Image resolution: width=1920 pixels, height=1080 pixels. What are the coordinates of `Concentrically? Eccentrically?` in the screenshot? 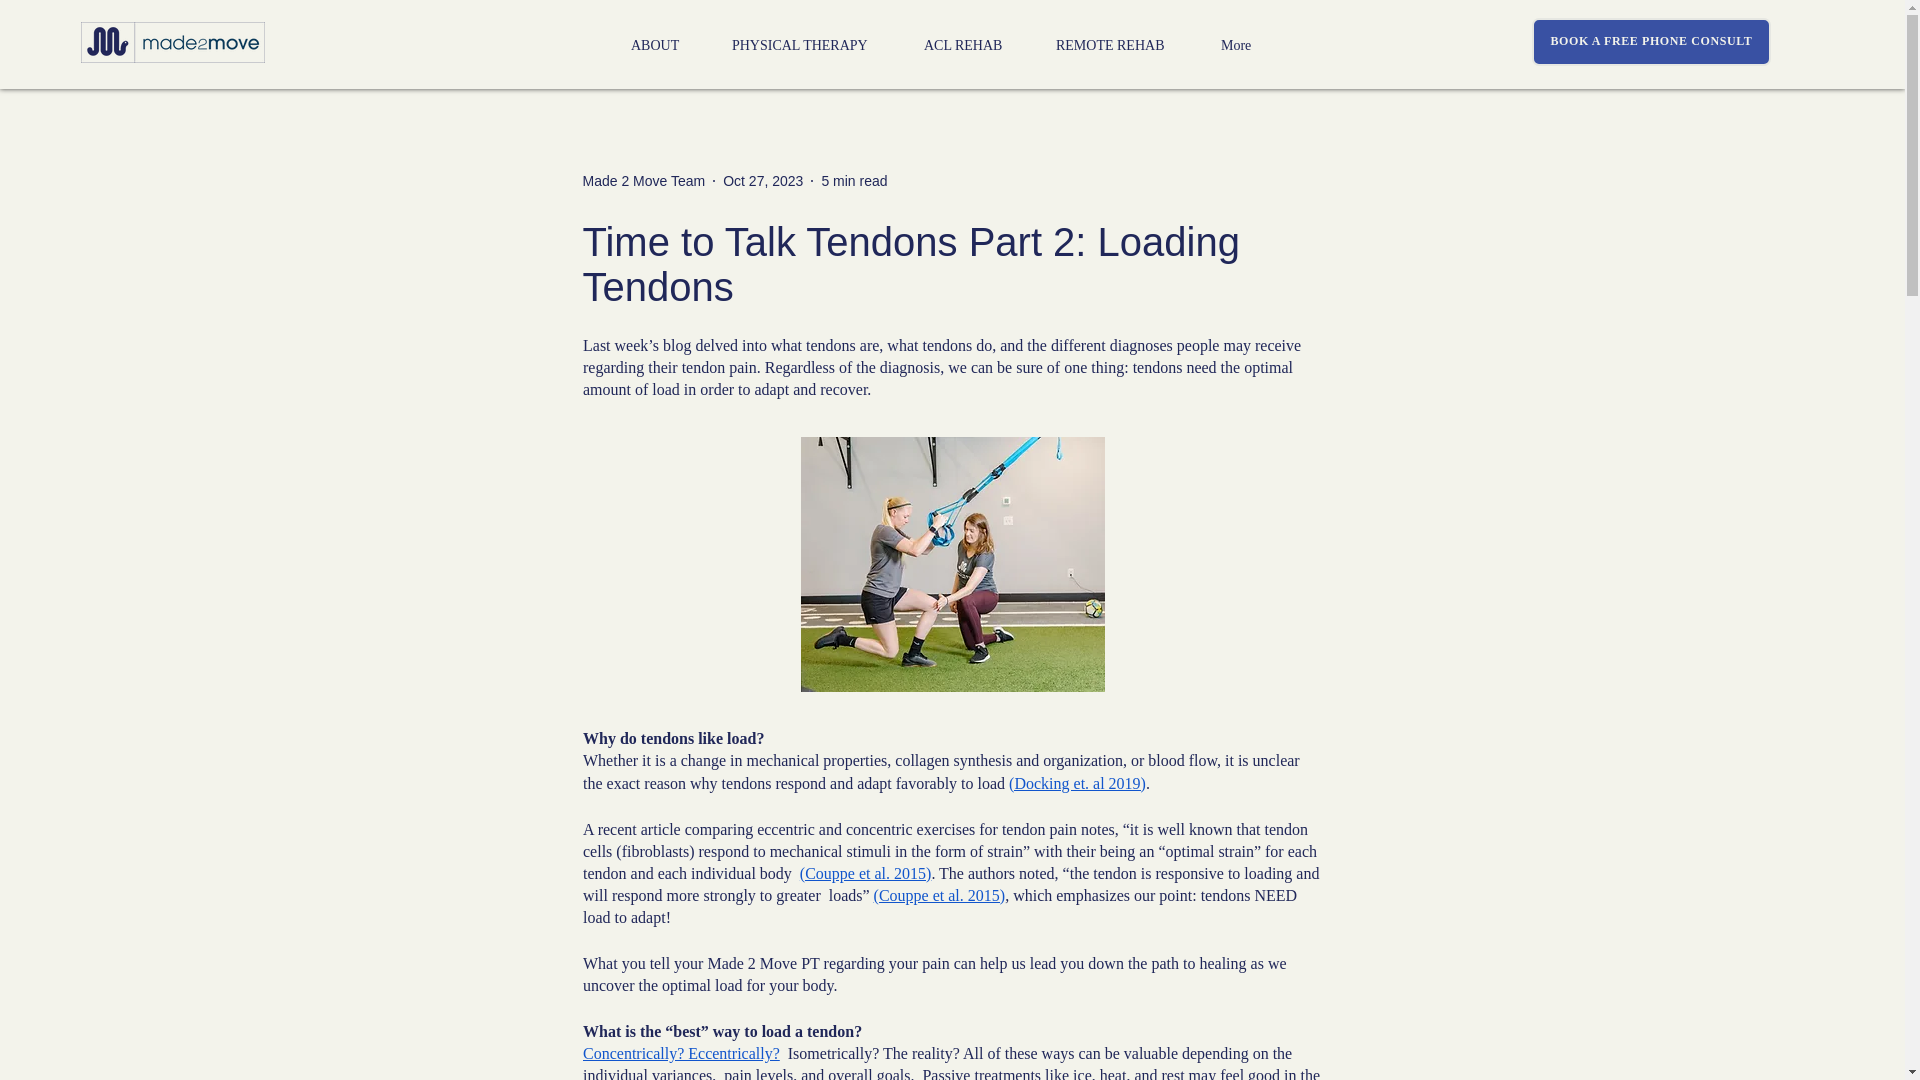 It's located at (680, 1053).